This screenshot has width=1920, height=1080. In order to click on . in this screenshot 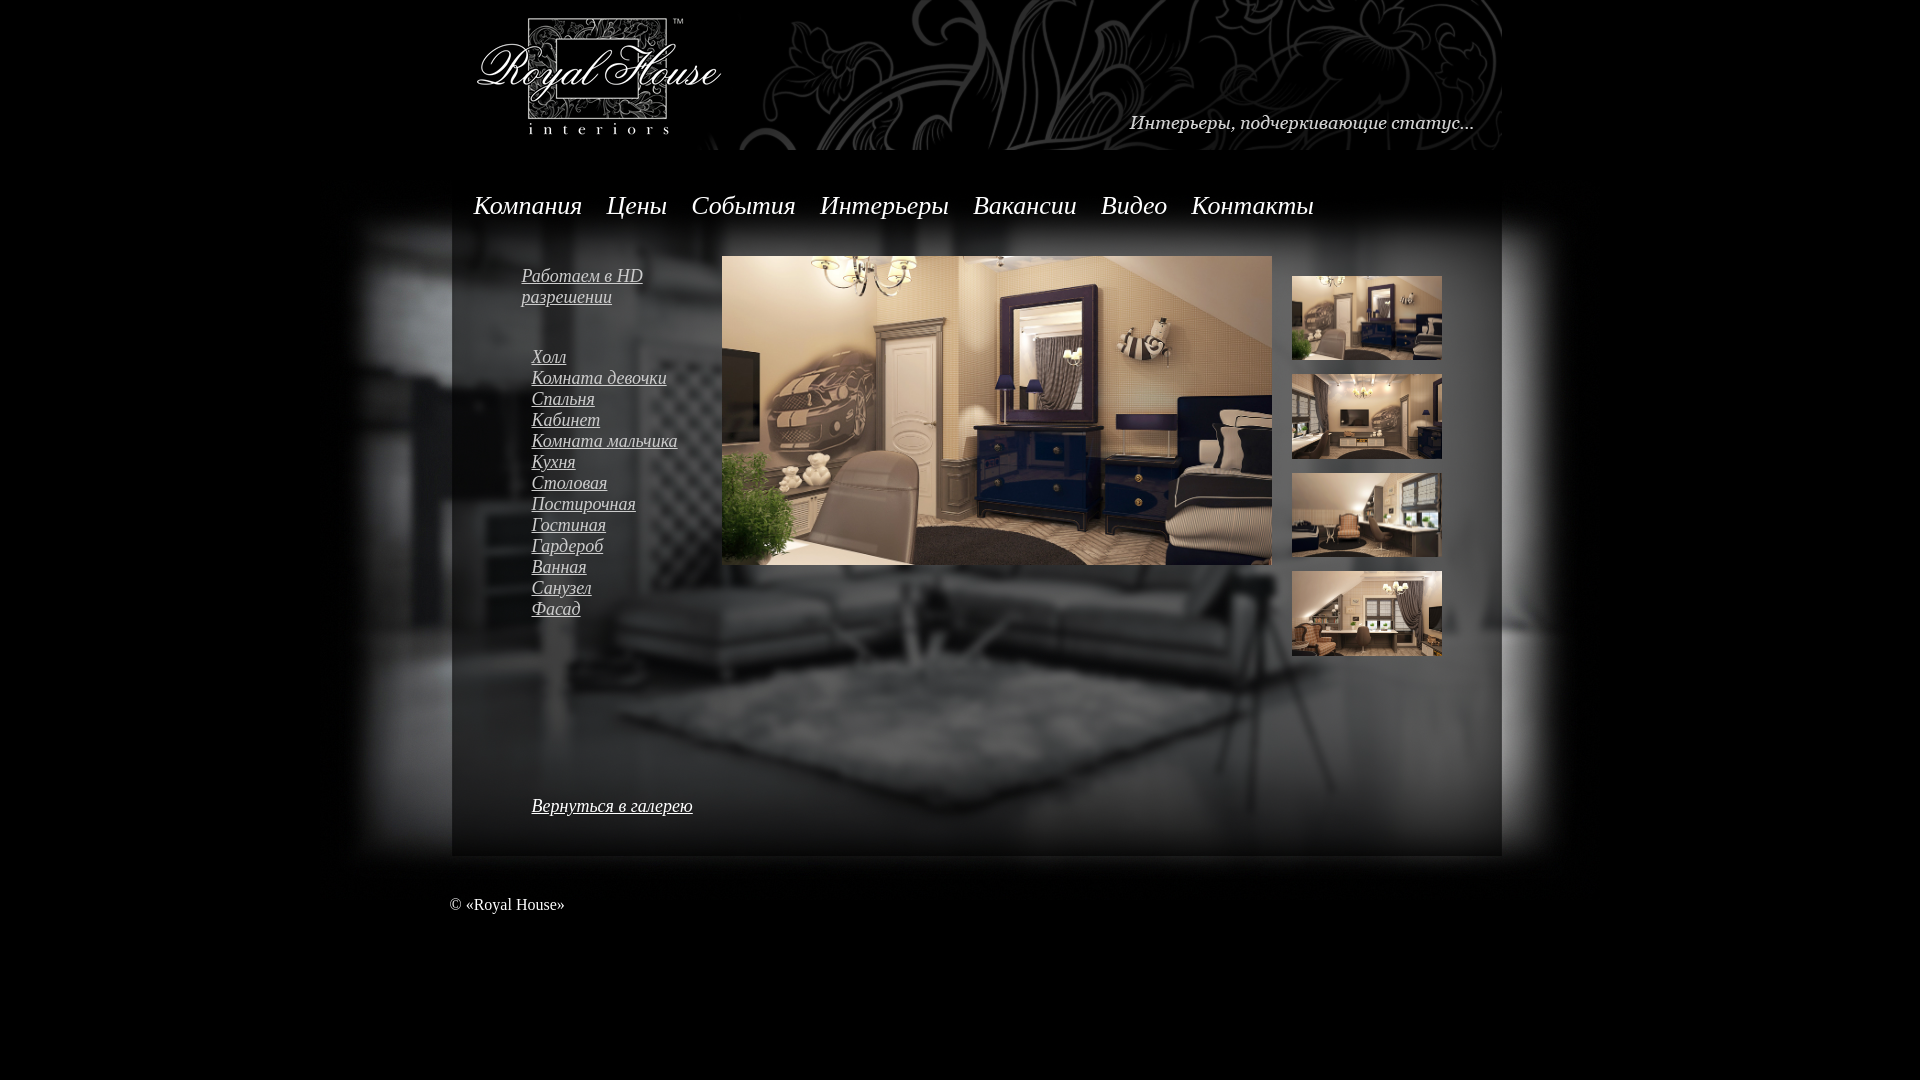, I will do `click(1144, 574)`.